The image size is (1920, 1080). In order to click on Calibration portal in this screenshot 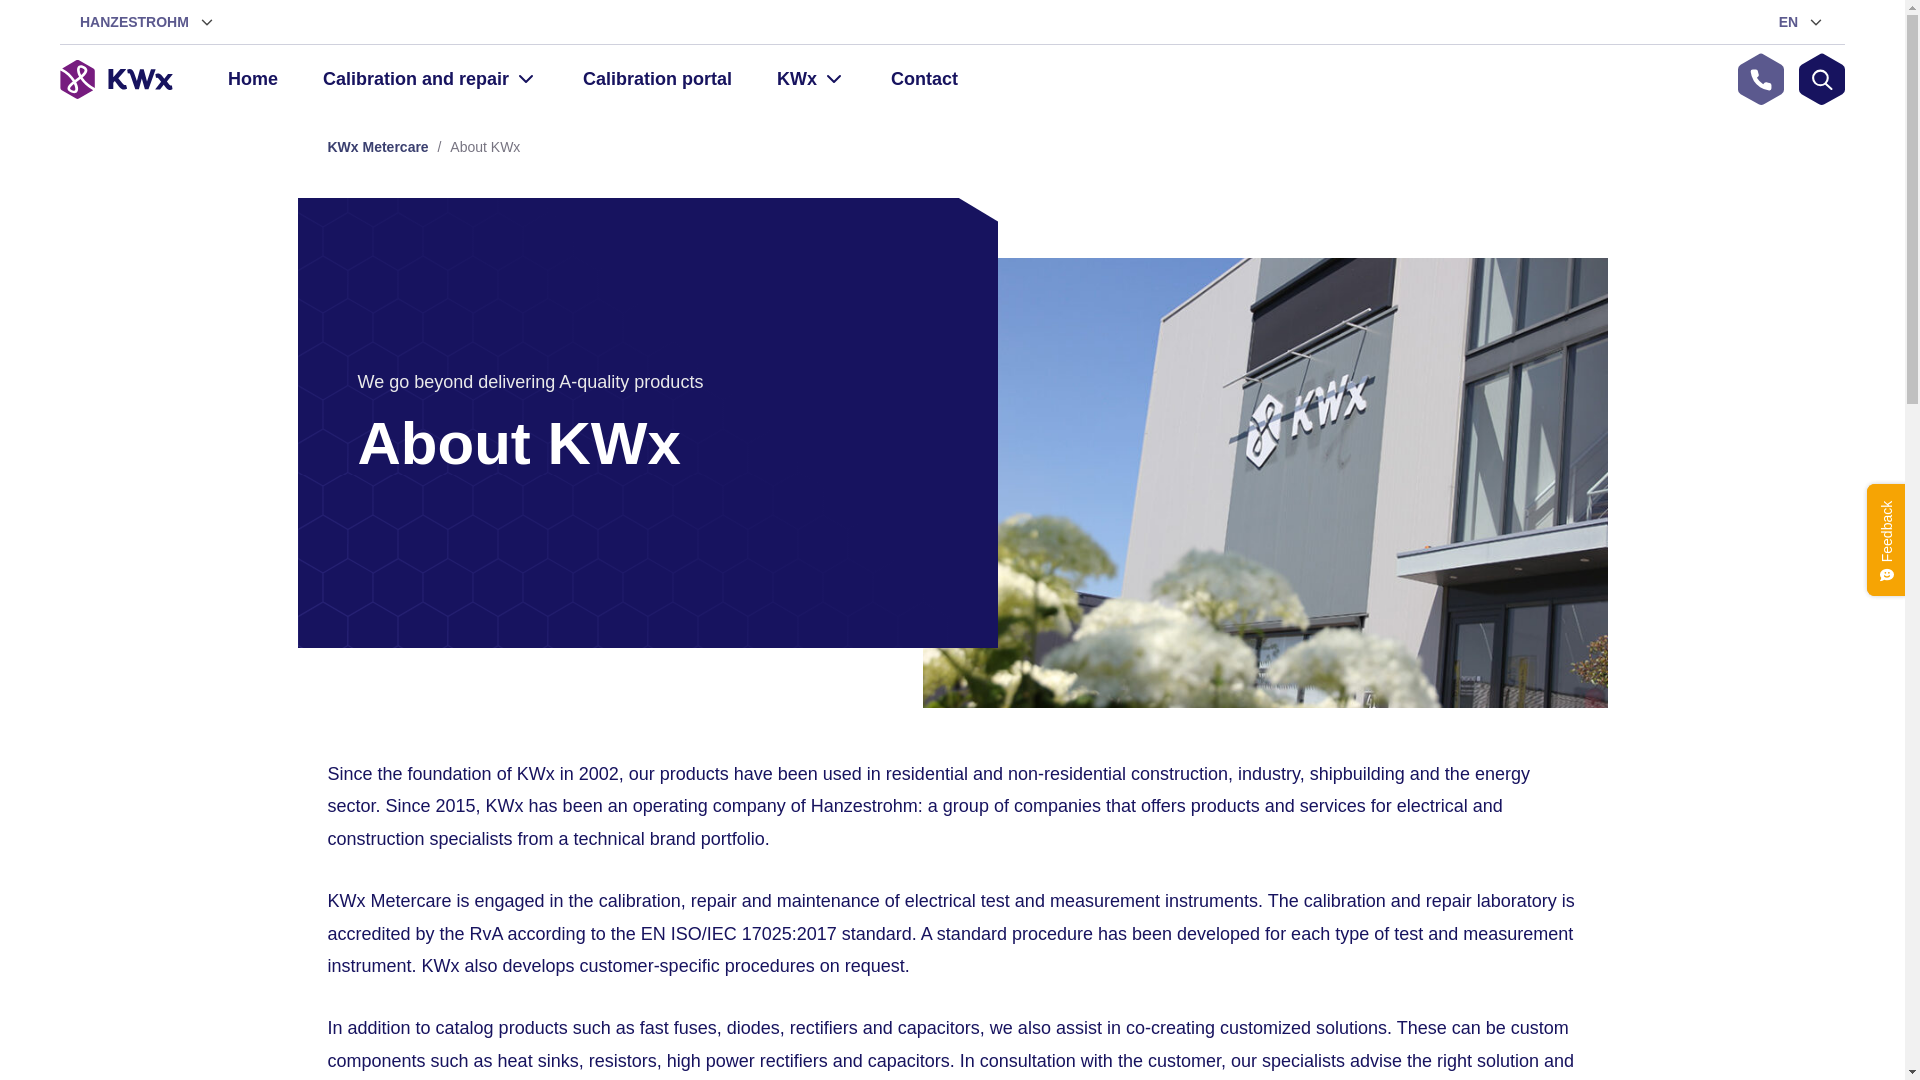, I will do `click(657, 79)`.